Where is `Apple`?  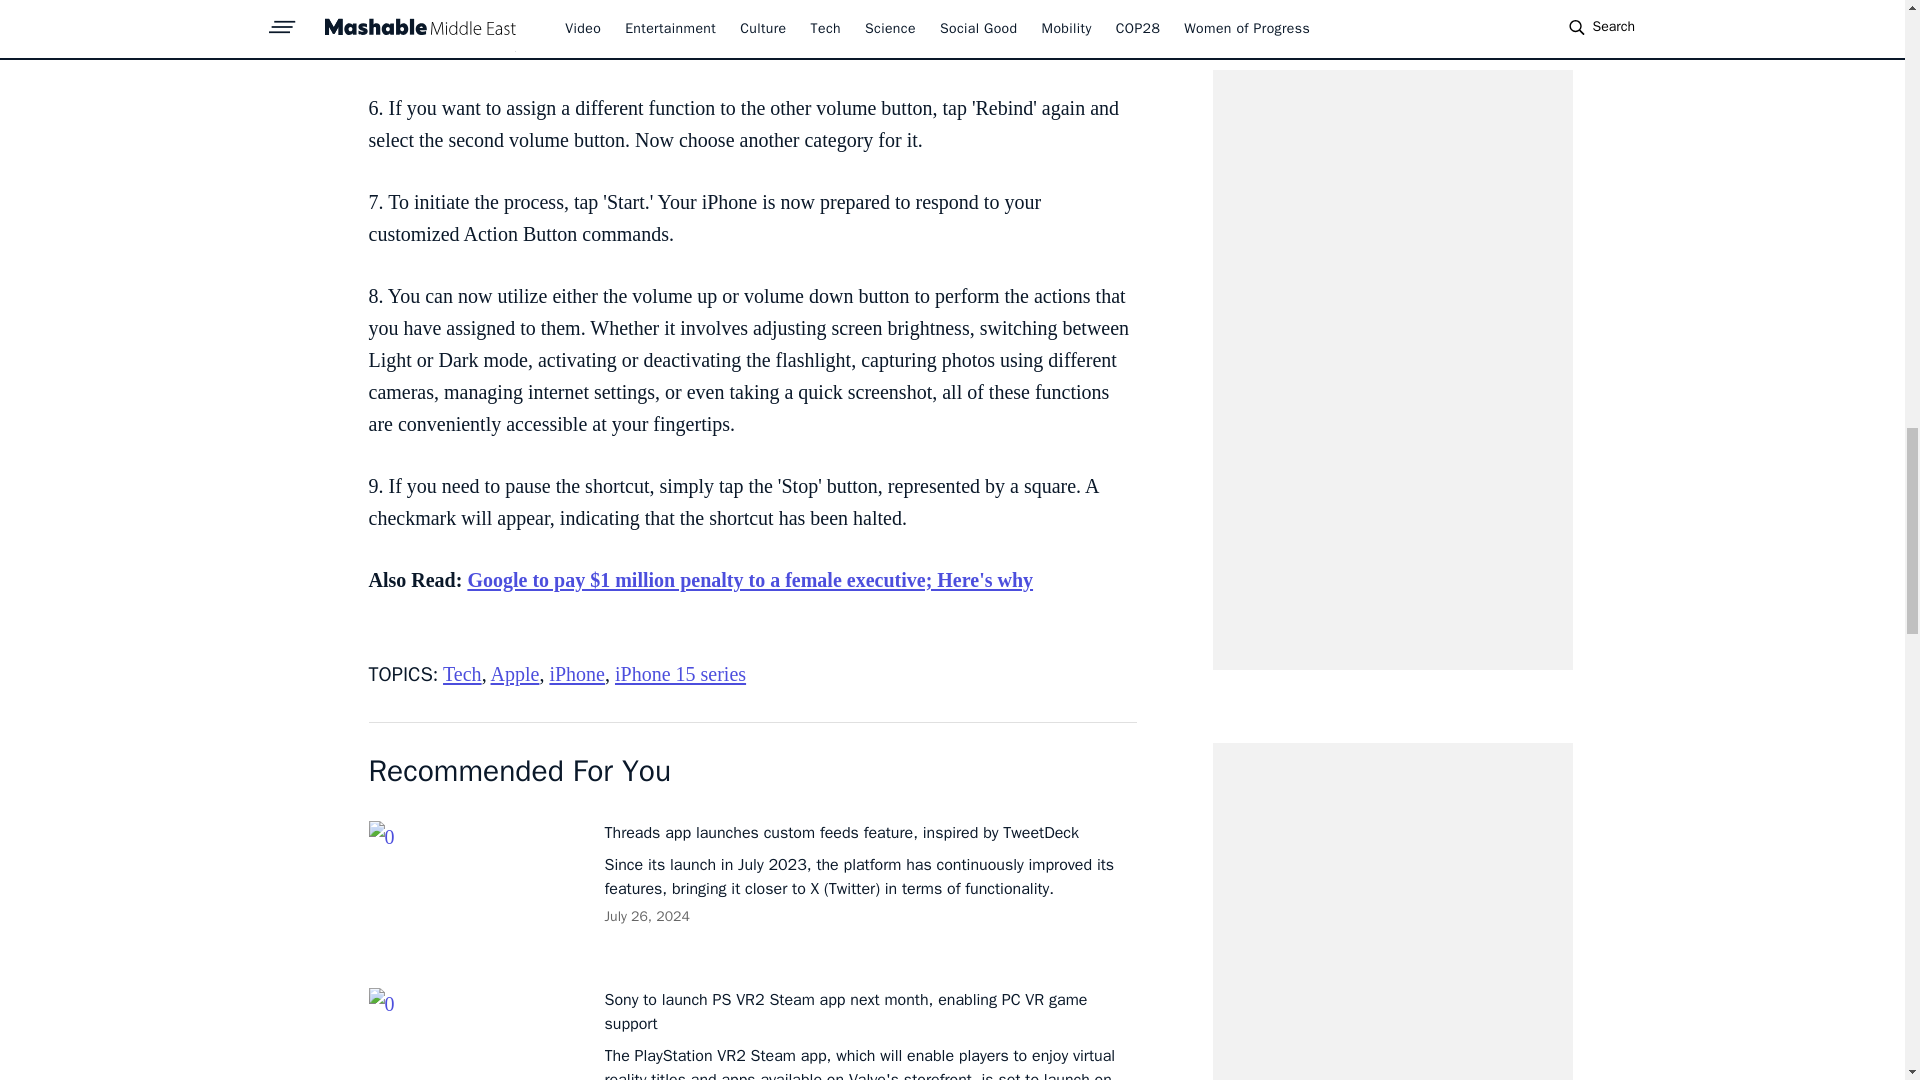 Apple is located at coordinates (515, 674).